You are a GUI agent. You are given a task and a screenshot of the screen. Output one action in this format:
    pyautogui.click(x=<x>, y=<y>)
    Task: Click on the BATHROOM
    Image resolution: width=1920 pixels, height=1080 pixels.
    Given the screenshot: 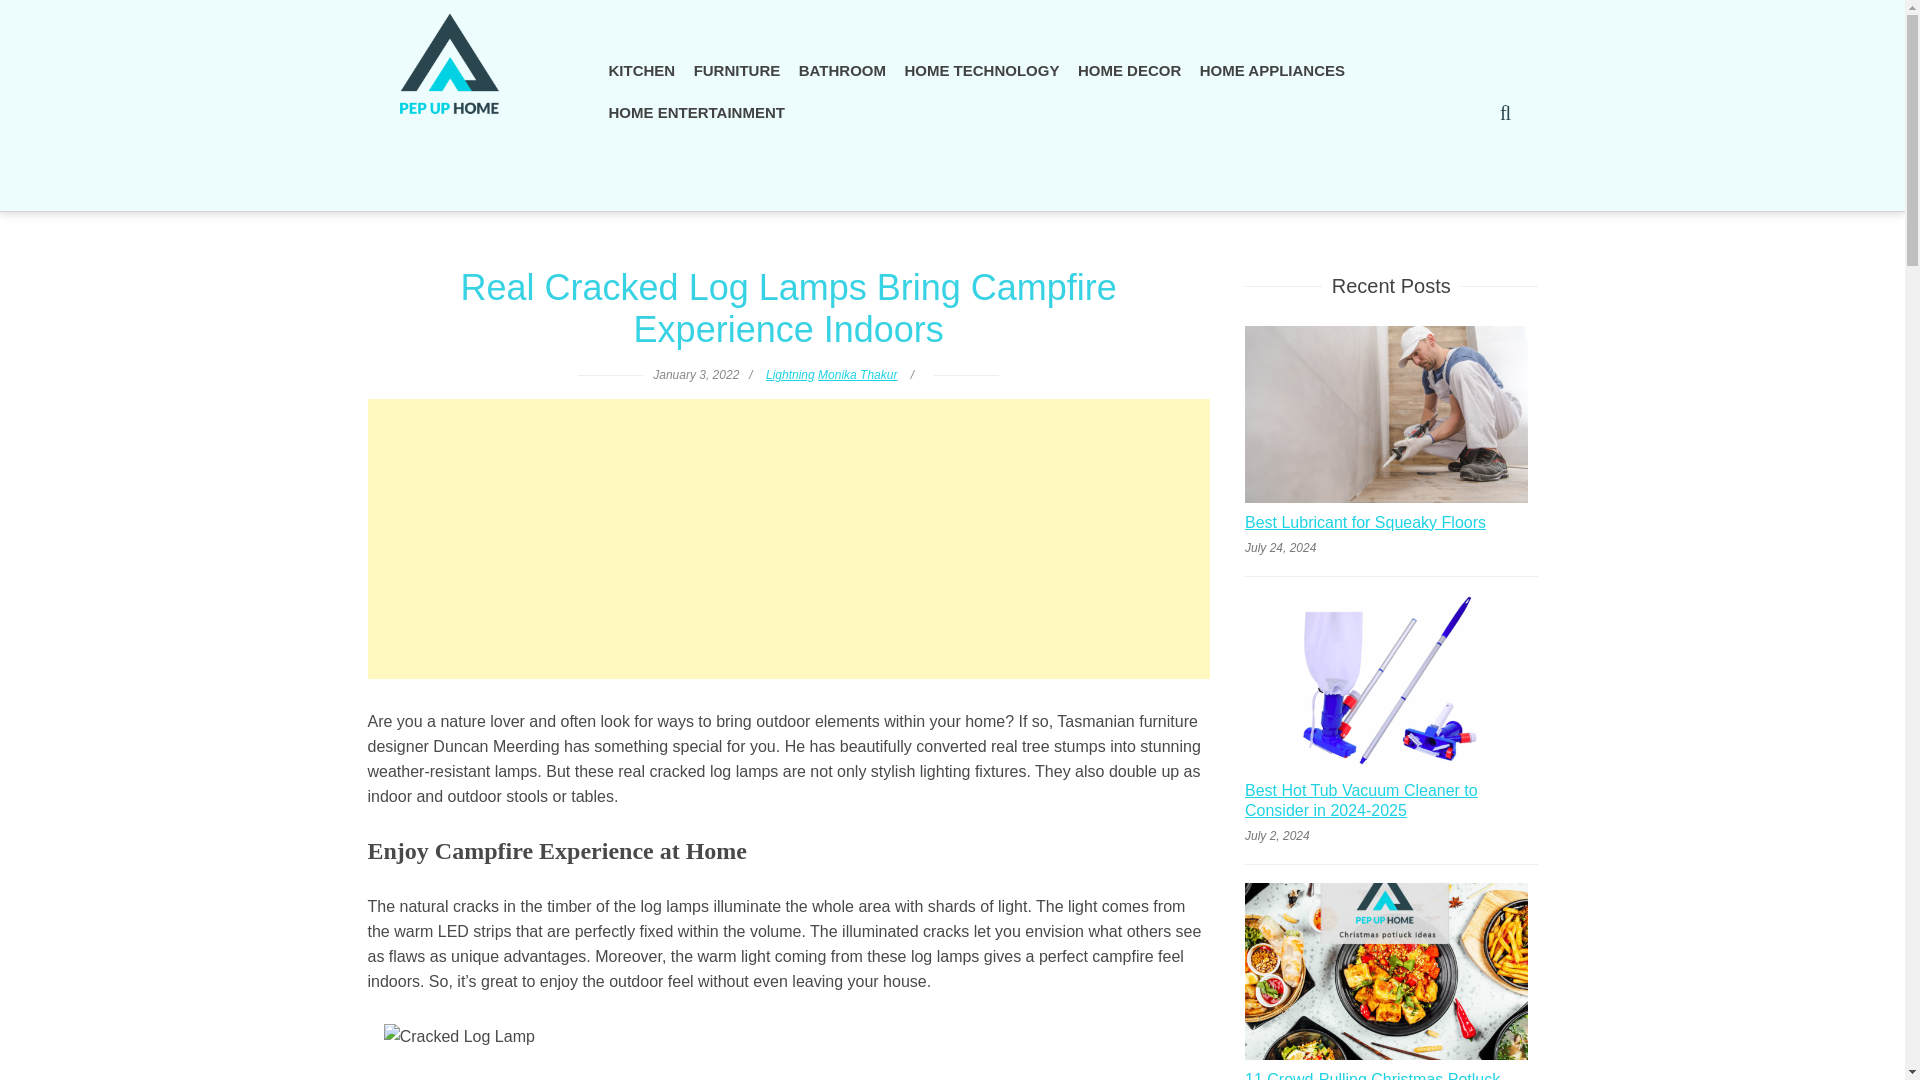 What is the action you would take?
    pyautogui.click(x=842, y=70)
    